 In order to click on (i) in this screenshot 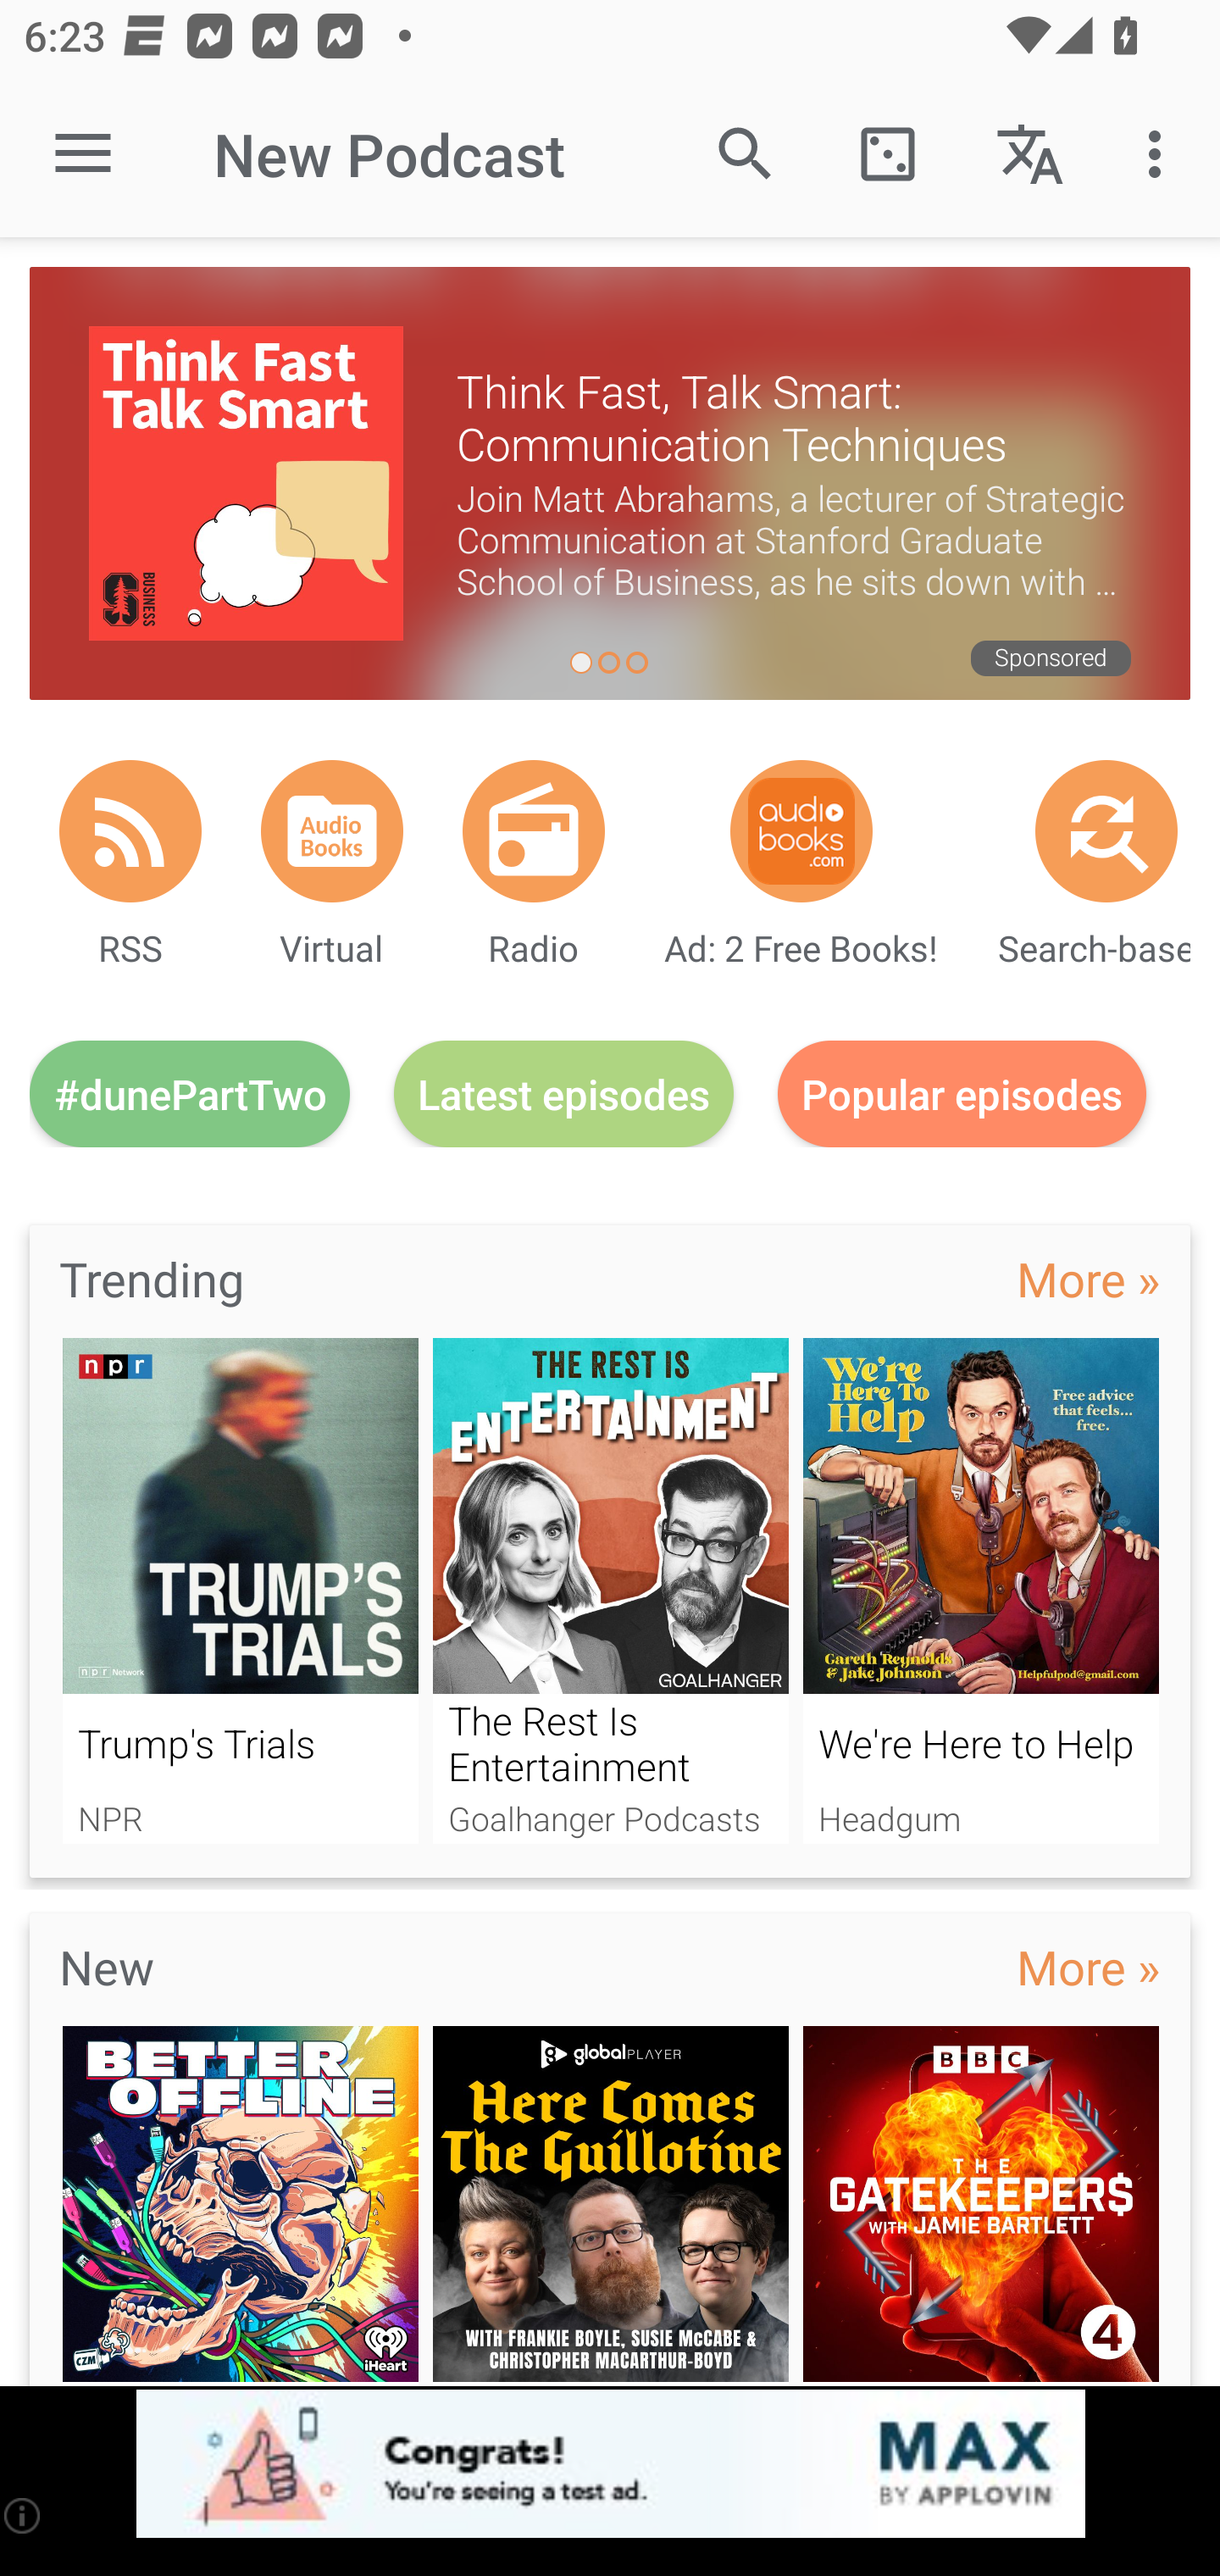, I will do `click(24, 2515)`.